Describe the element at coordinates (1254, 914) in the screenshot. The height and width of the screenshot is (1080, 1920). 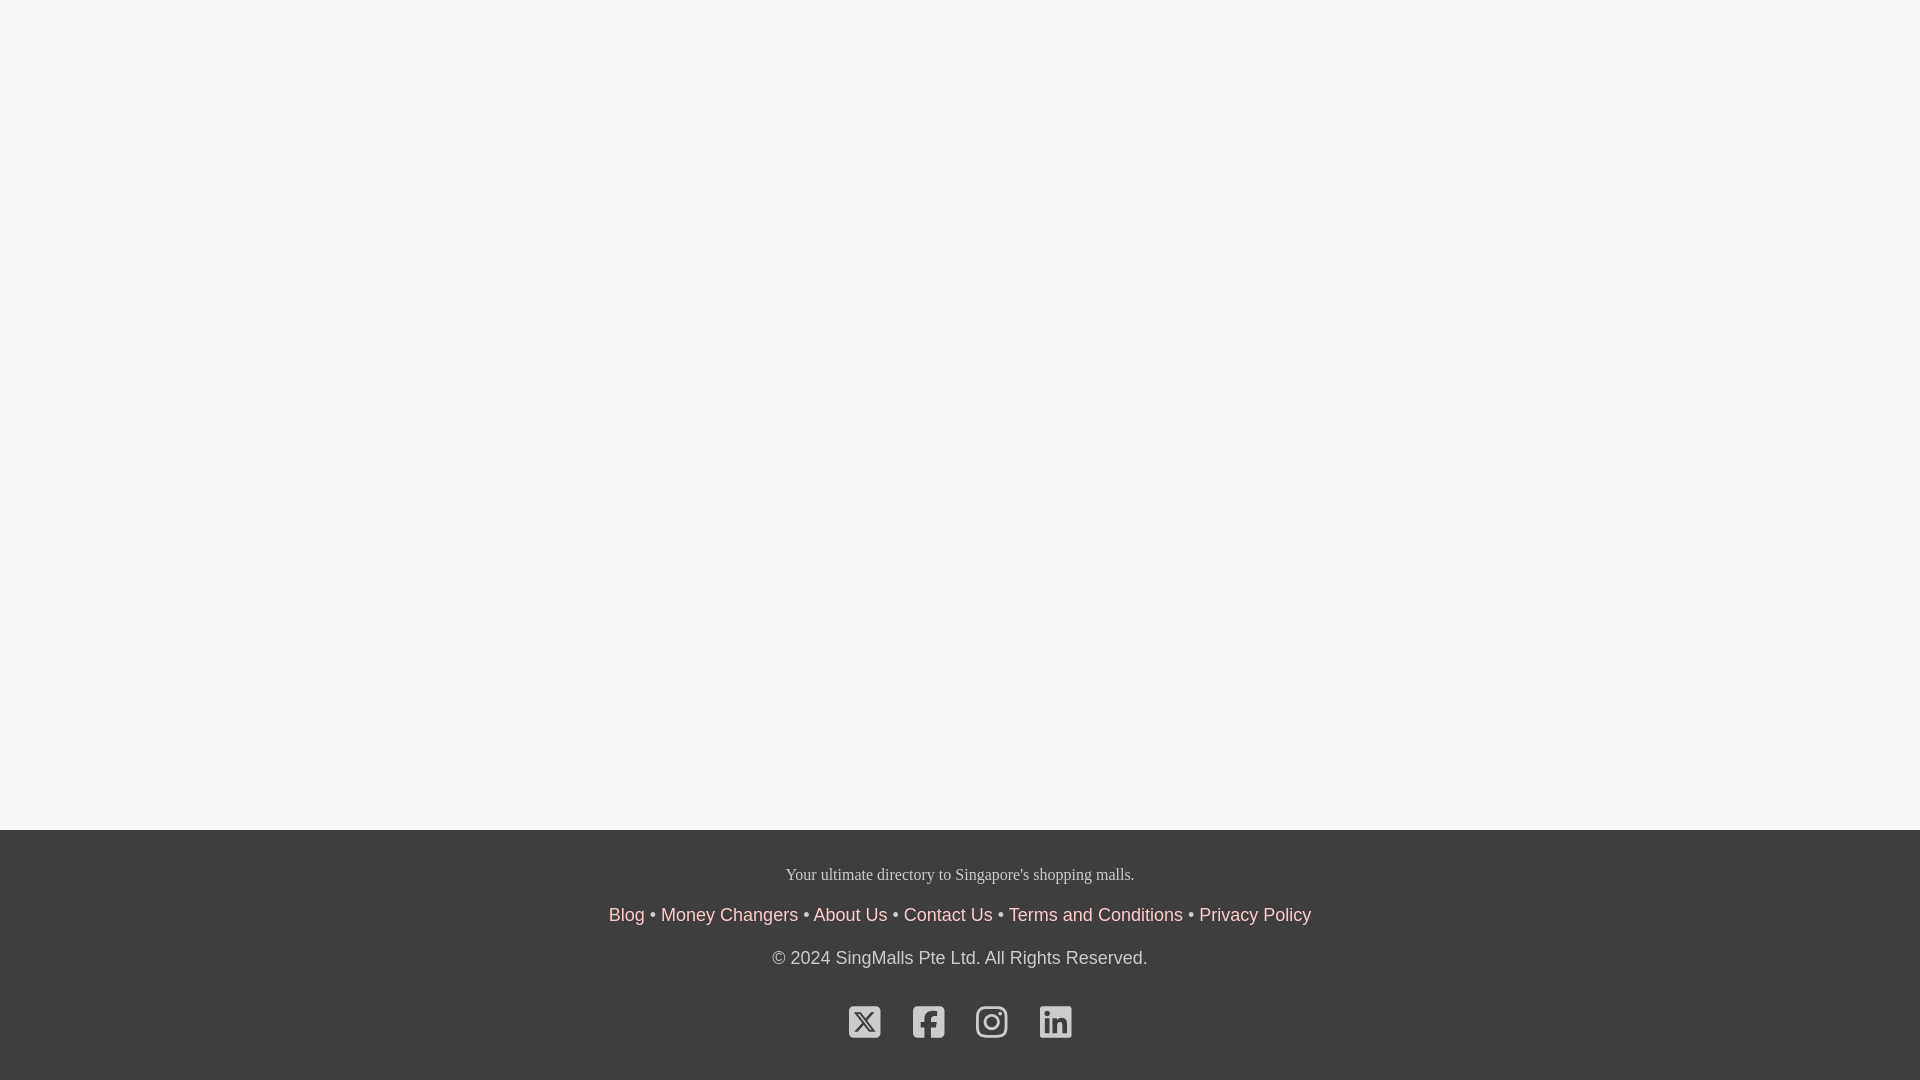
I see `Privacy Policy` at that location.